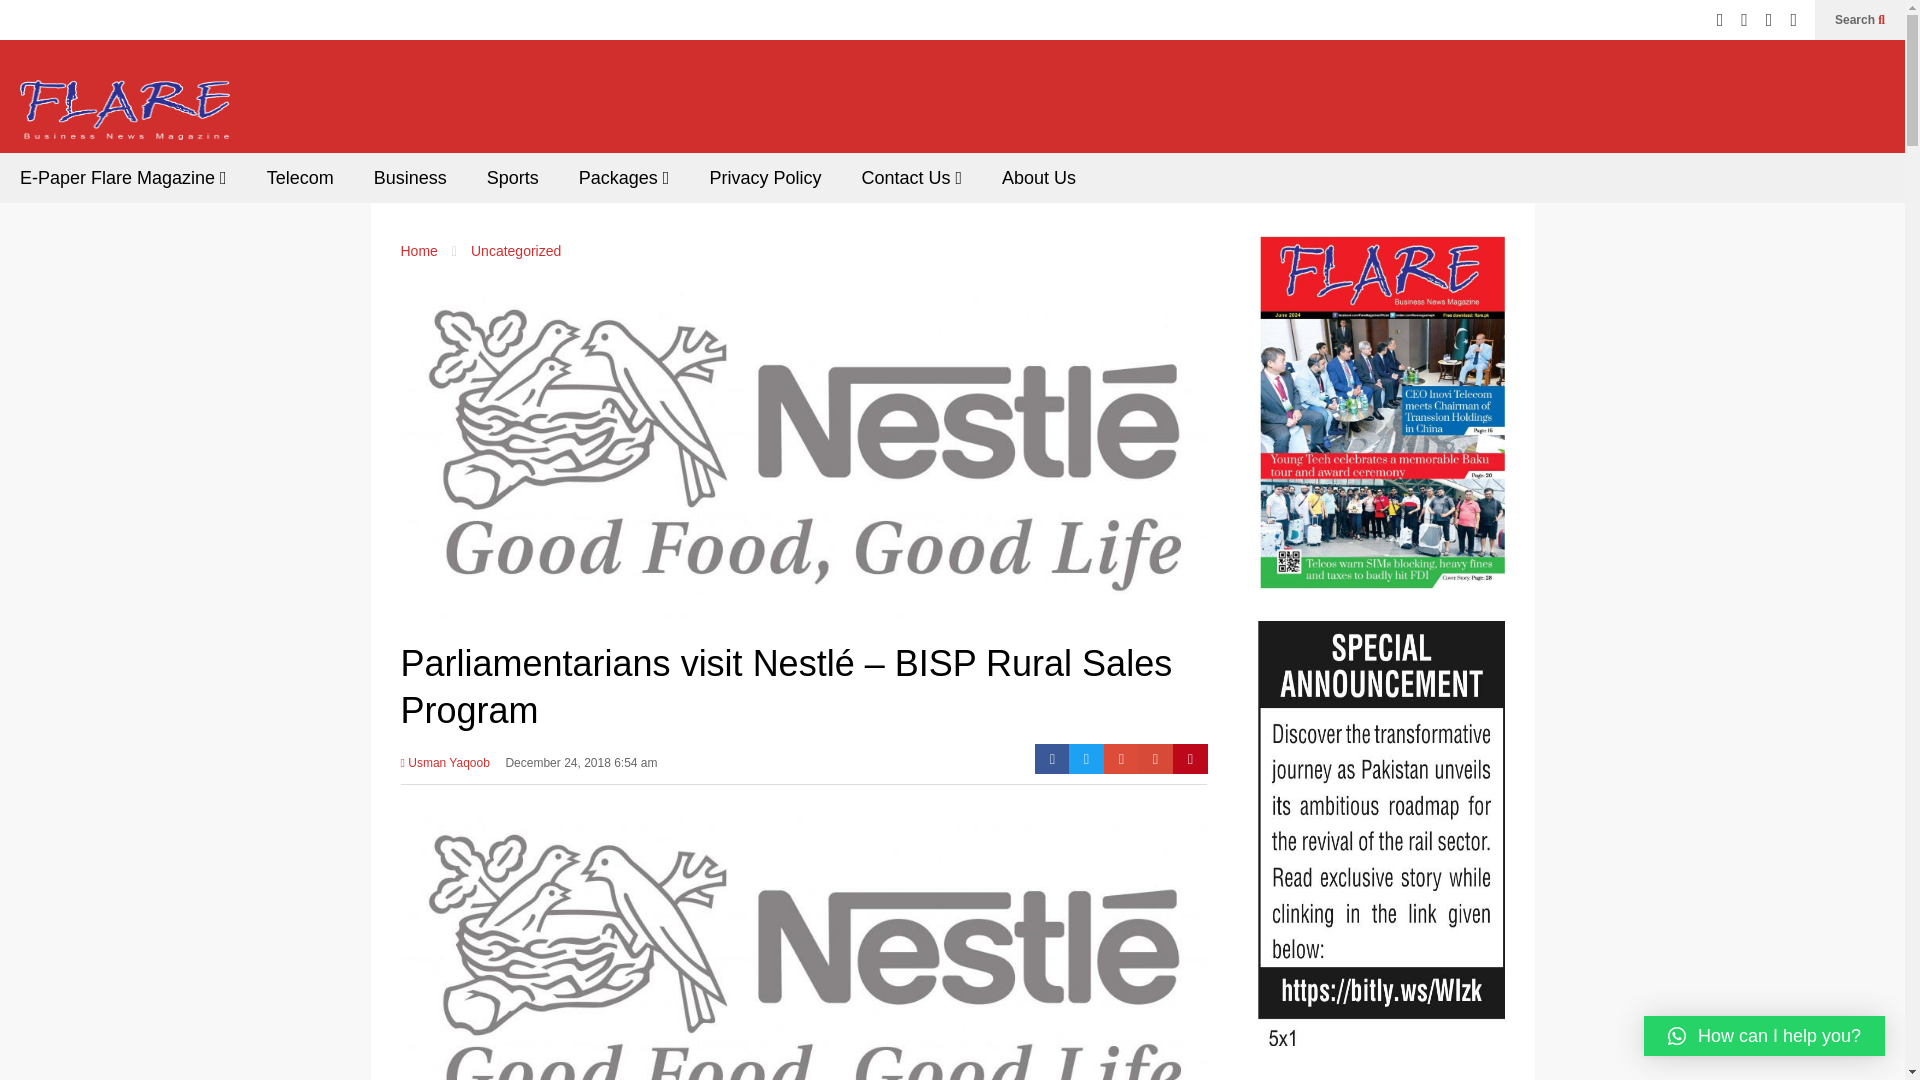 Image resolution: width=1920 pixels, height=1080 pixels. What do you see at coordinates (1190, 759) in the screenshot?
I see `Pinterest` at bounding box center [1190, 759].